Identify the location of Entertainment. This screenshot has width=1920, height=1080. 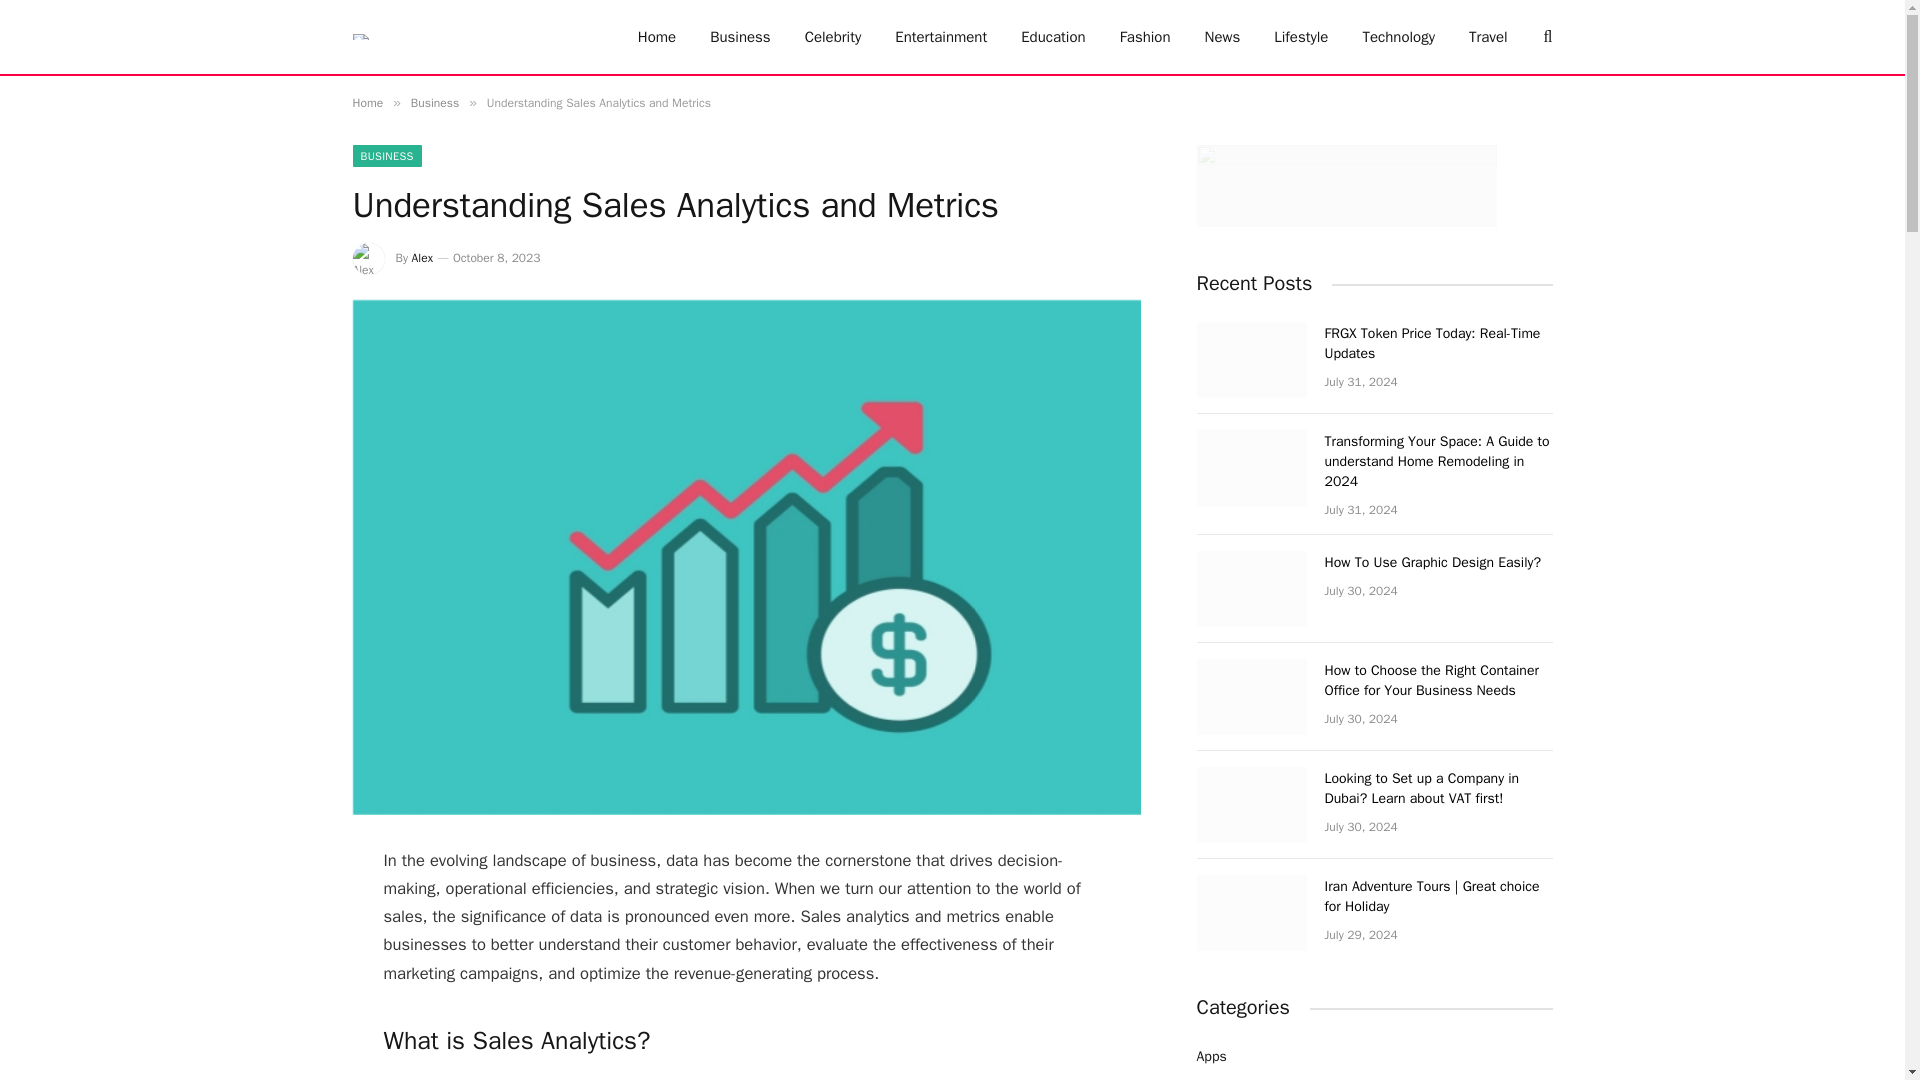
(940, 37).